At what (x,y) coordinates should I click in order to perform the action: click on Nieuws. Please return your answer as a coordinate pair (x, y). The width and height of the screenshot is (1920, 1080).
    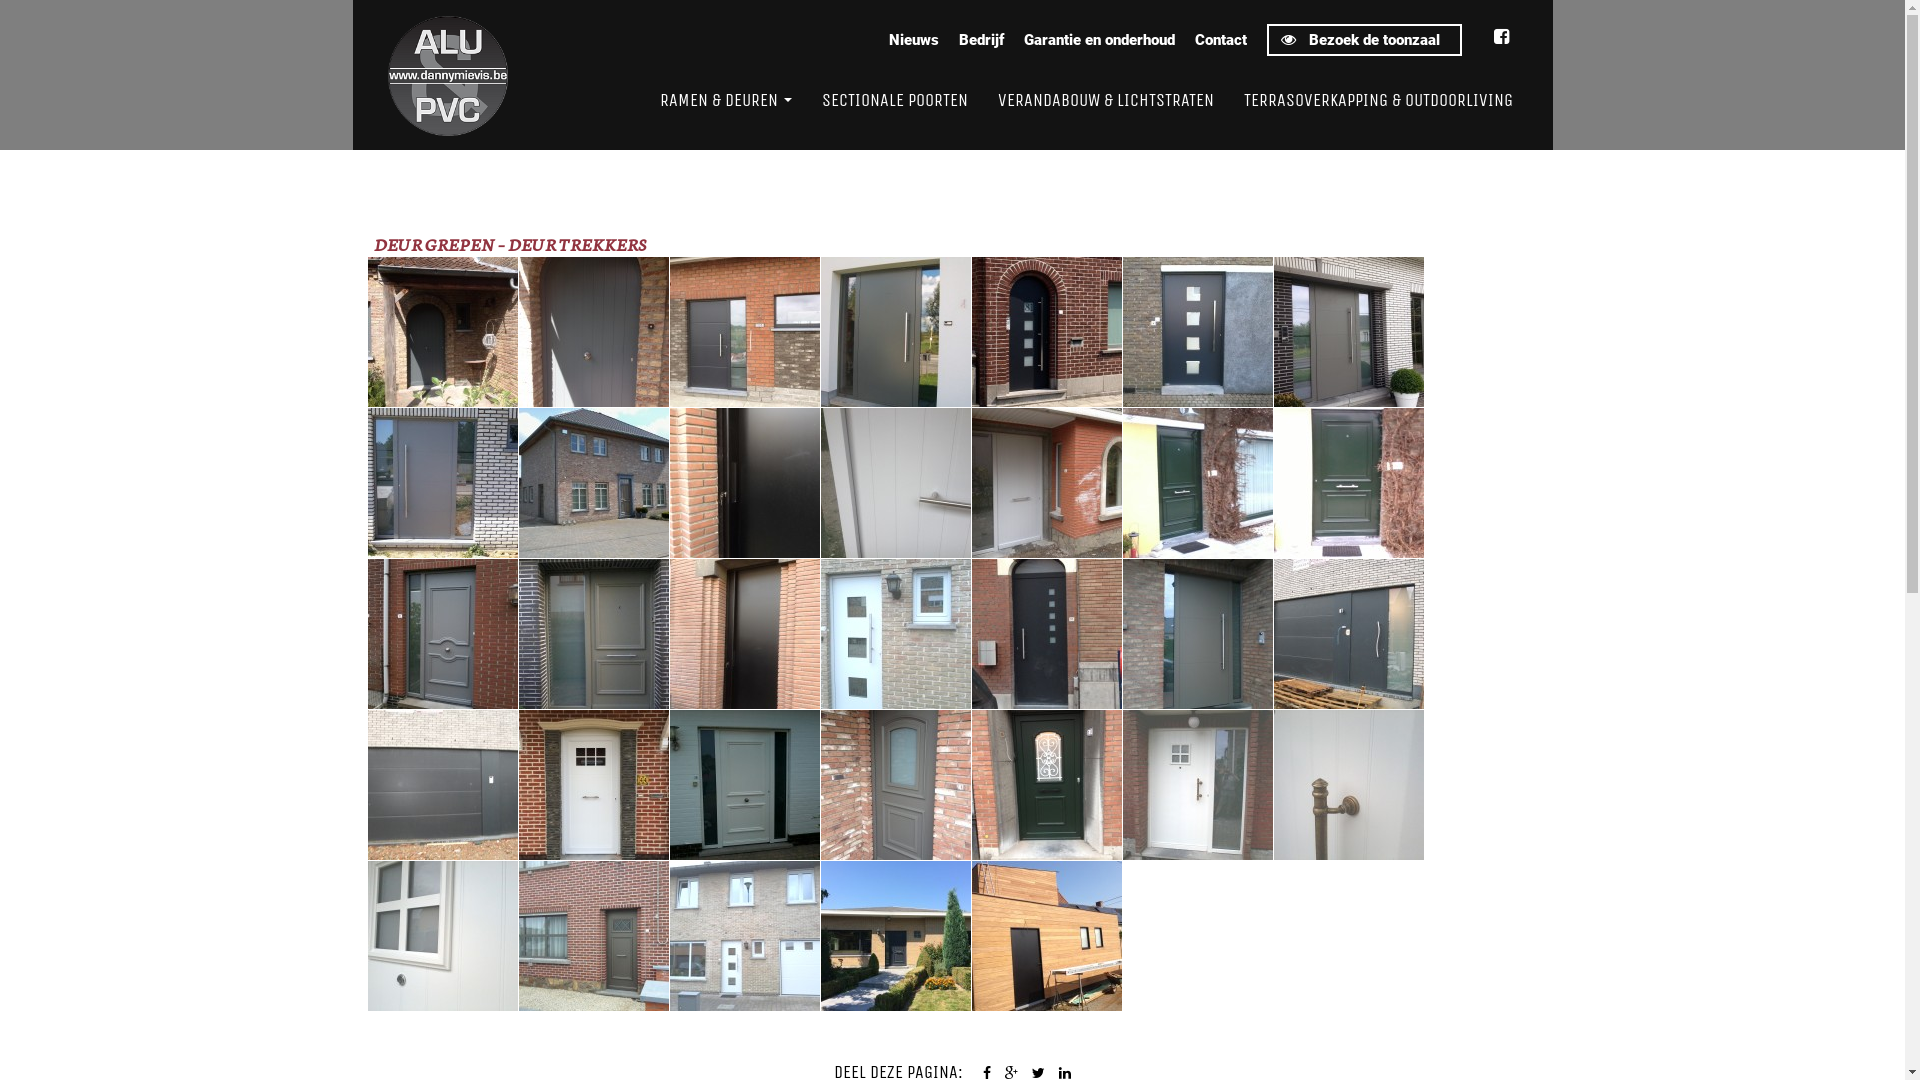
    Looking at the image, I should click on (913, 40).